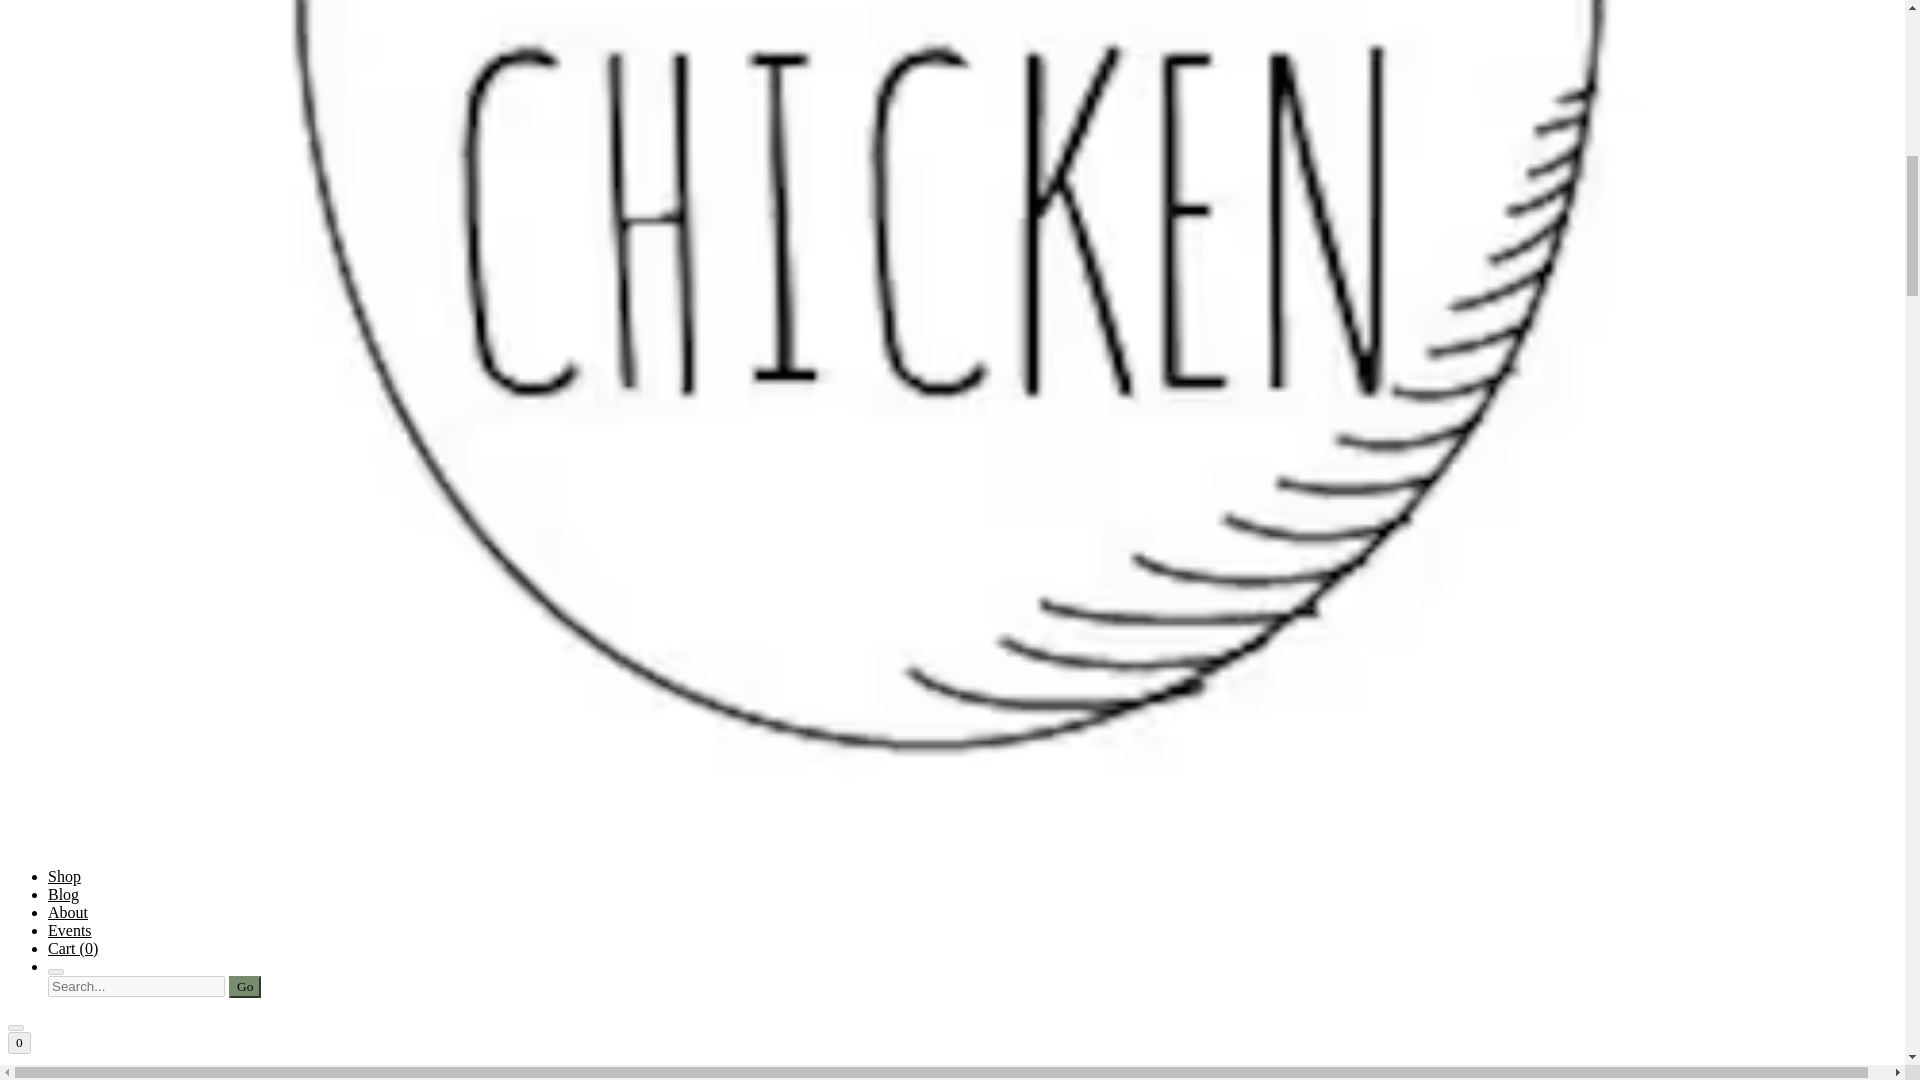 The height and width of the screenshot is (1080, 1920). I want to click on Blog, so click(63, 894).